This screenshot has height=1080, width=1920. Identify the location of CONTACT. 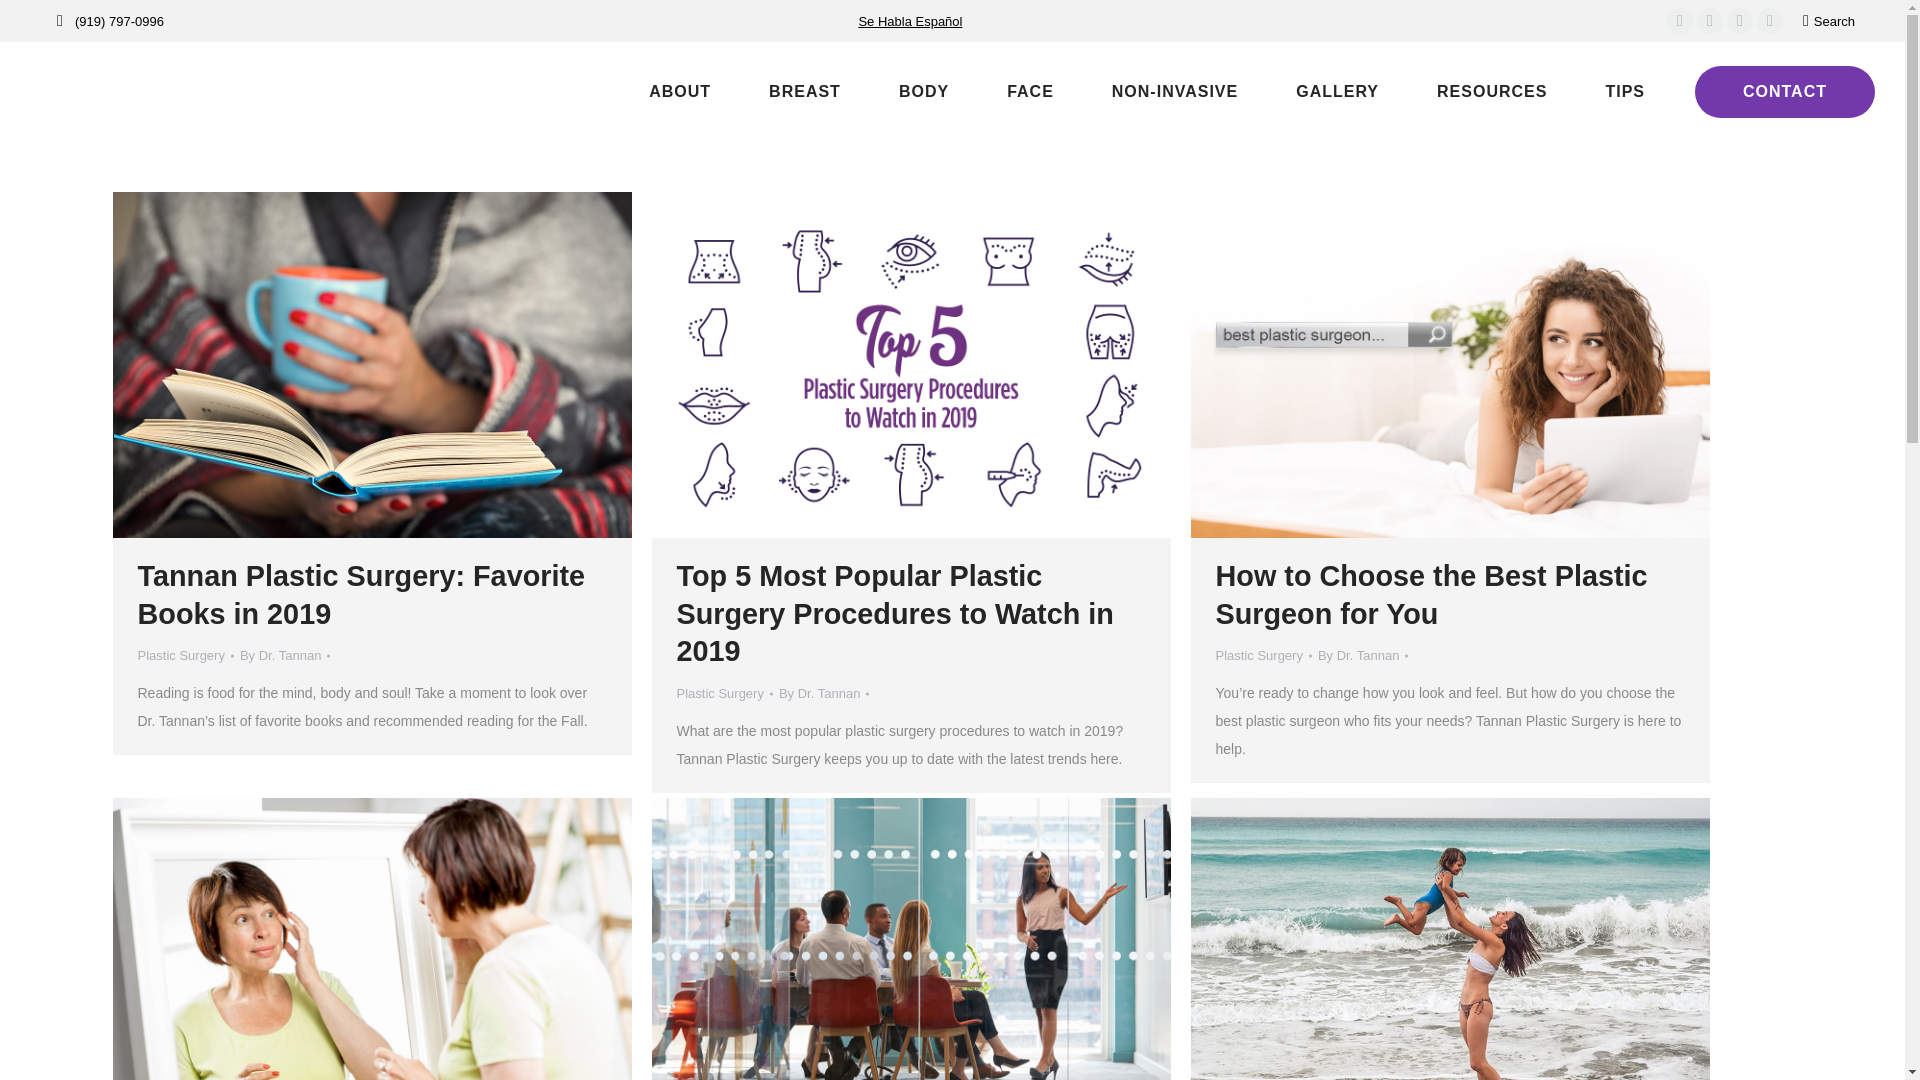
(1785, 91).